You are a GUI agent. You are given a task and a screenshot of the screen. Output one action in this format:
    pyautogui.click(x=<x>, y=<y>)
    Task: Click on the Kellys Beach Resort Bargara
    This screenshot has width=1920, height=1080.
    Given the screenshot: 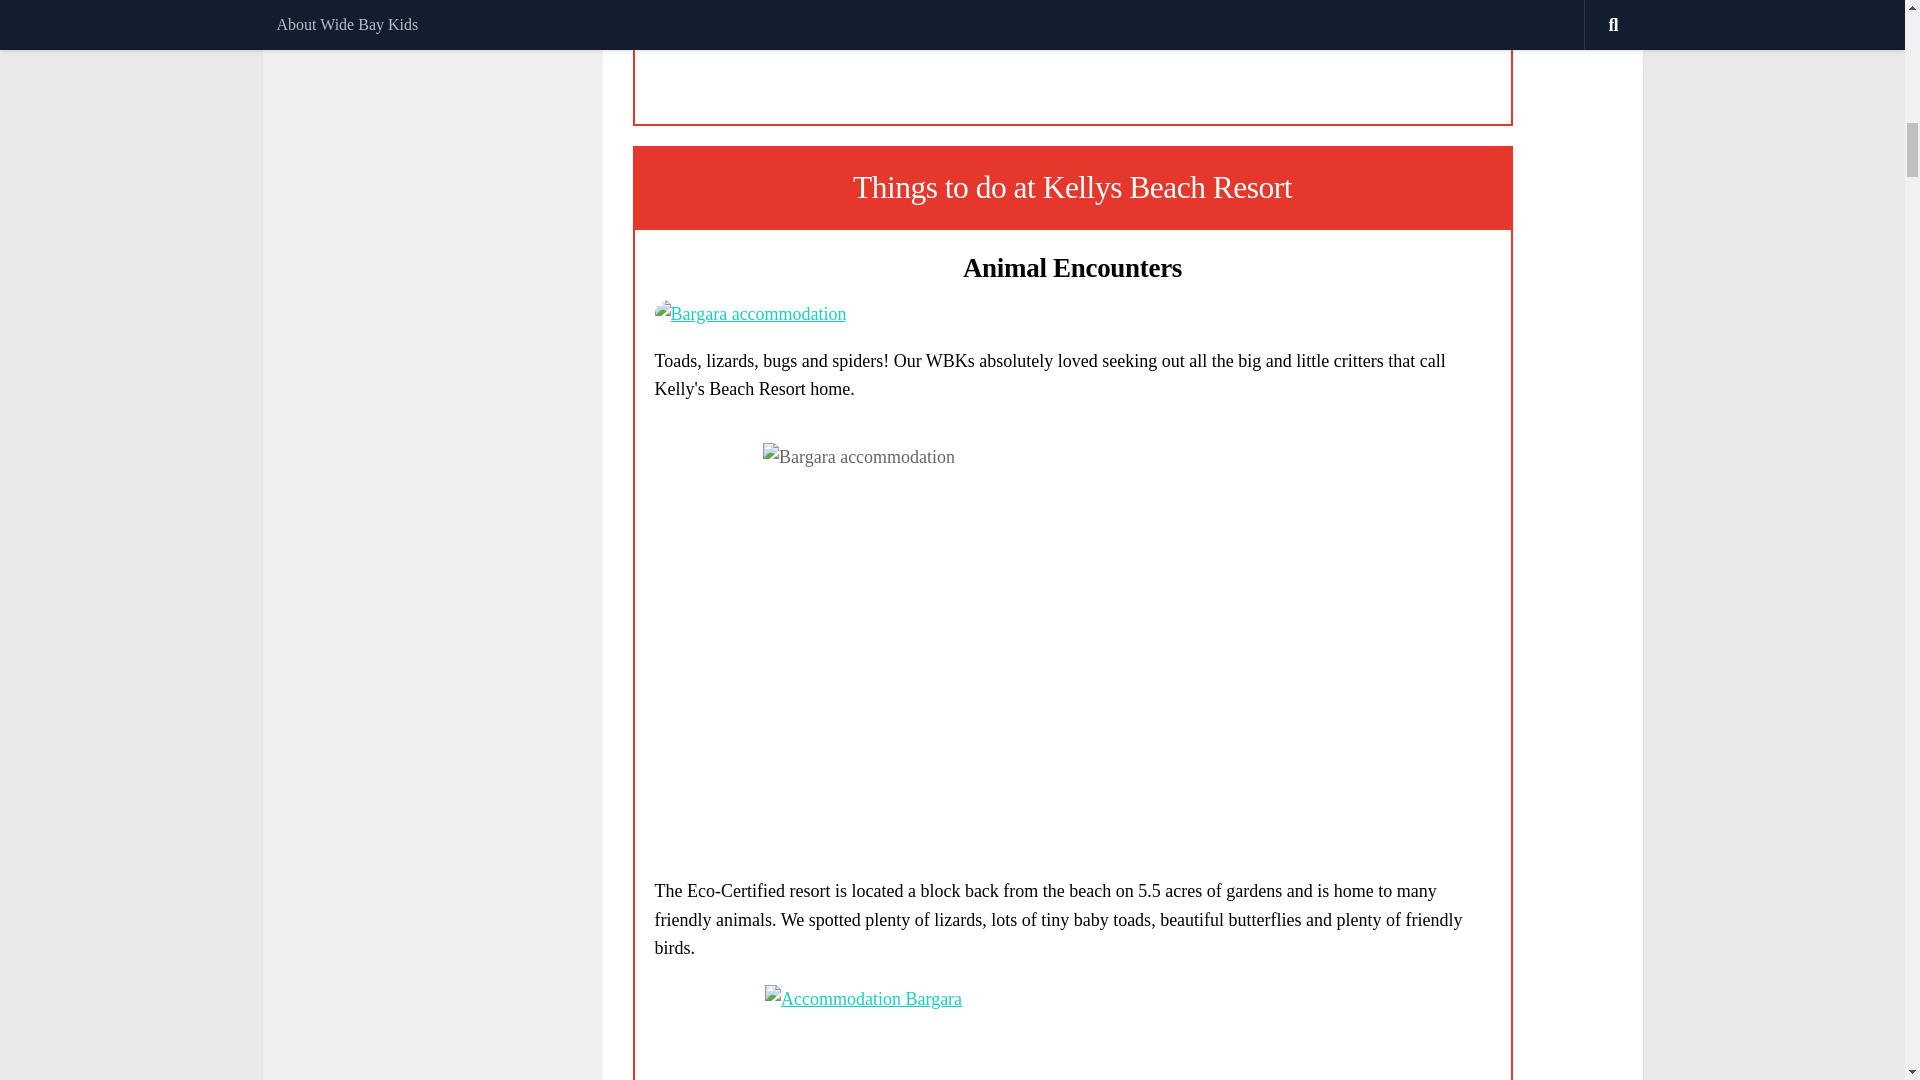 What is the action you would take?
    pyautogui.click(x=750, y=314)
    